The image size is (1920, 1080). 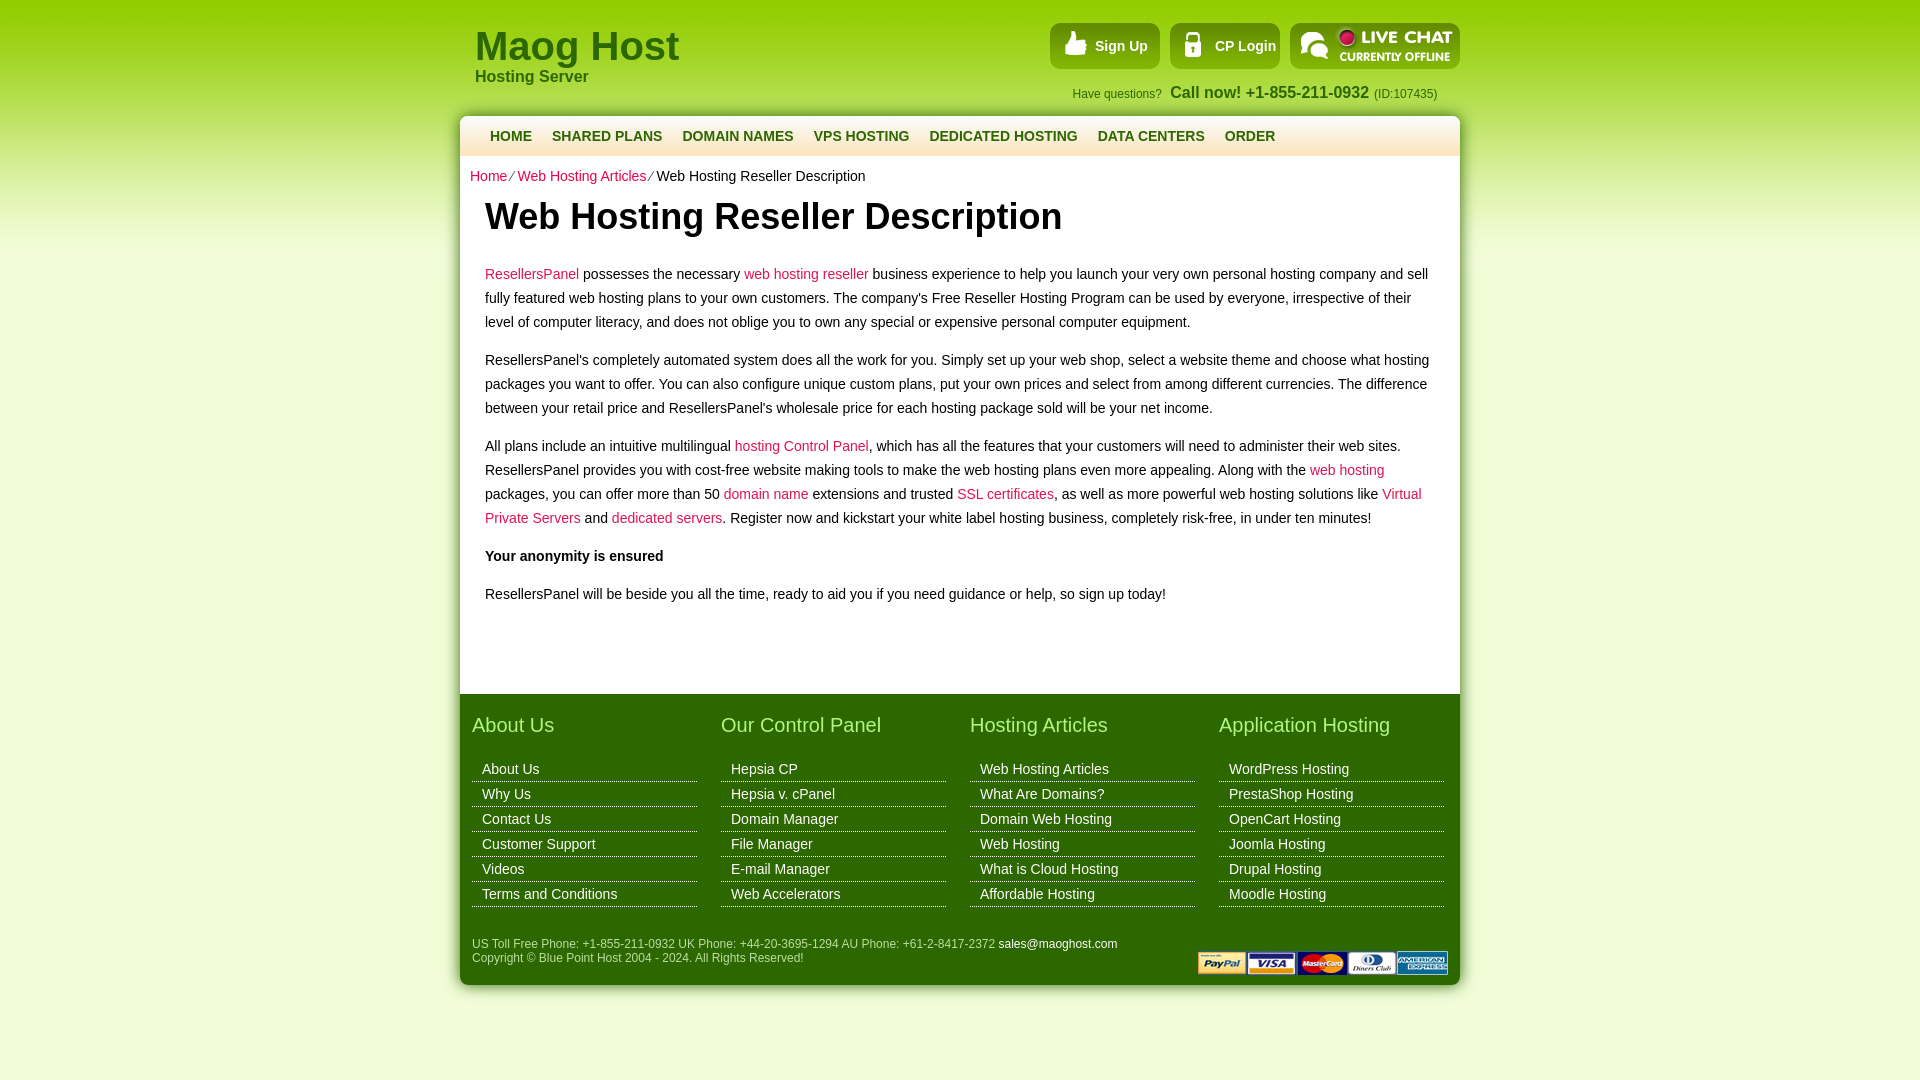 I want to click on Web Hosting Articles, so click(x=580, y=176).